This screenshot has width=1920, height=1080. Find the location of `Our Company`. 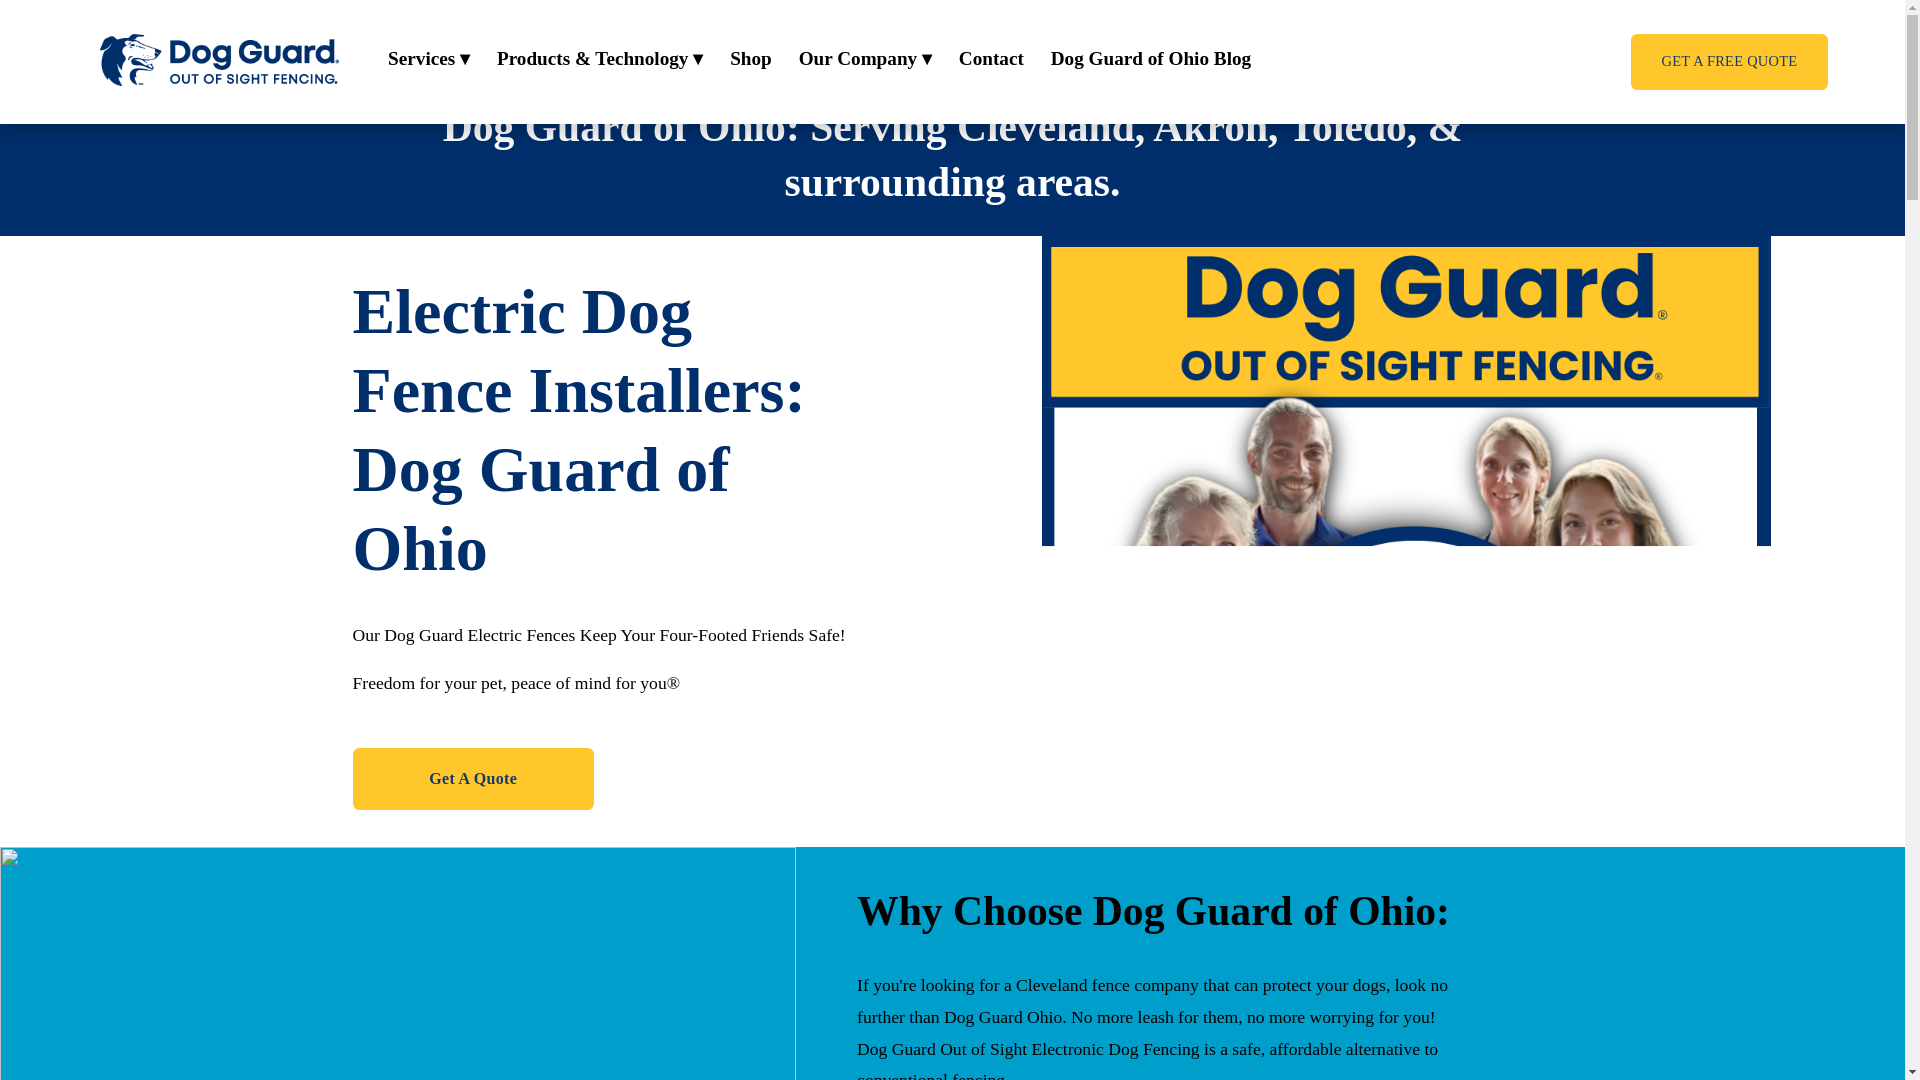

Our Company is located at coordinates (864, 60).